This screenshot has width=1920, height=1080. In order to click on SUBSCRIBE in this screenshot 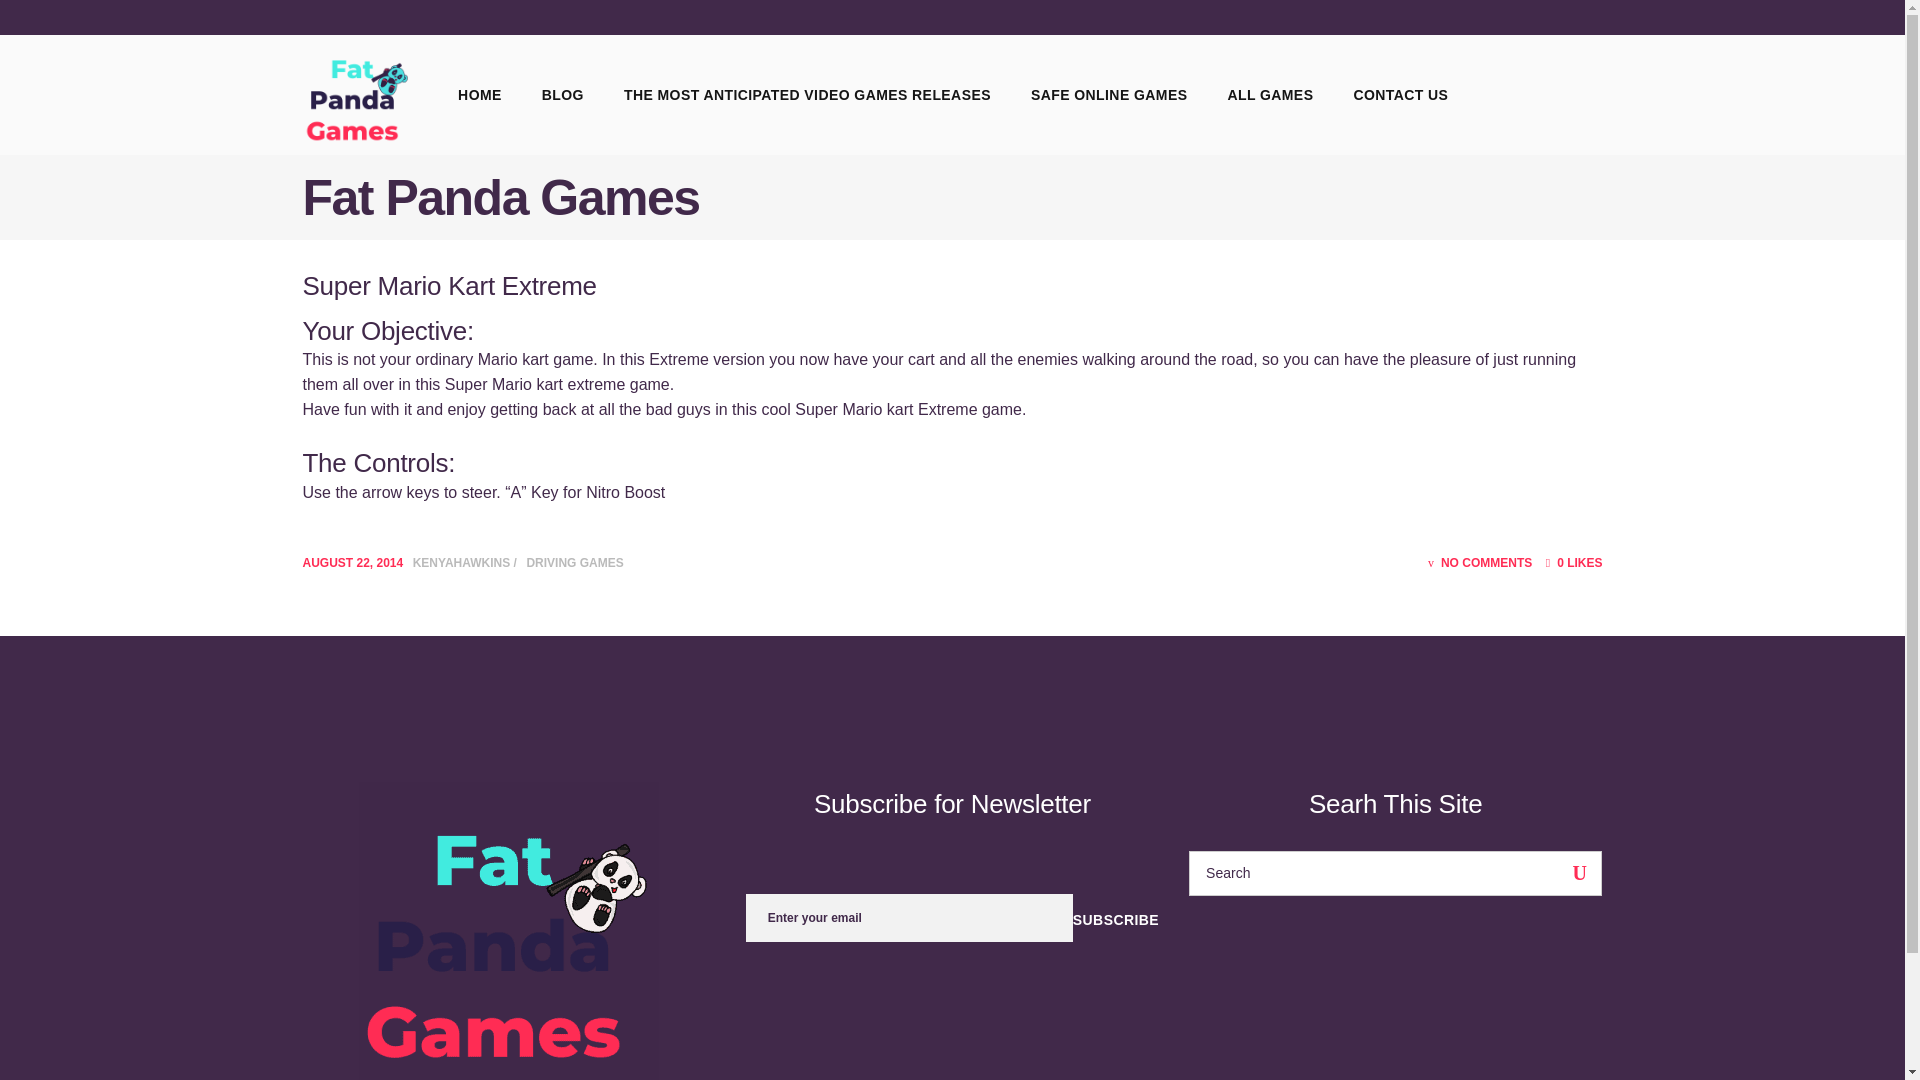, I will do `click(1116, 920)`.